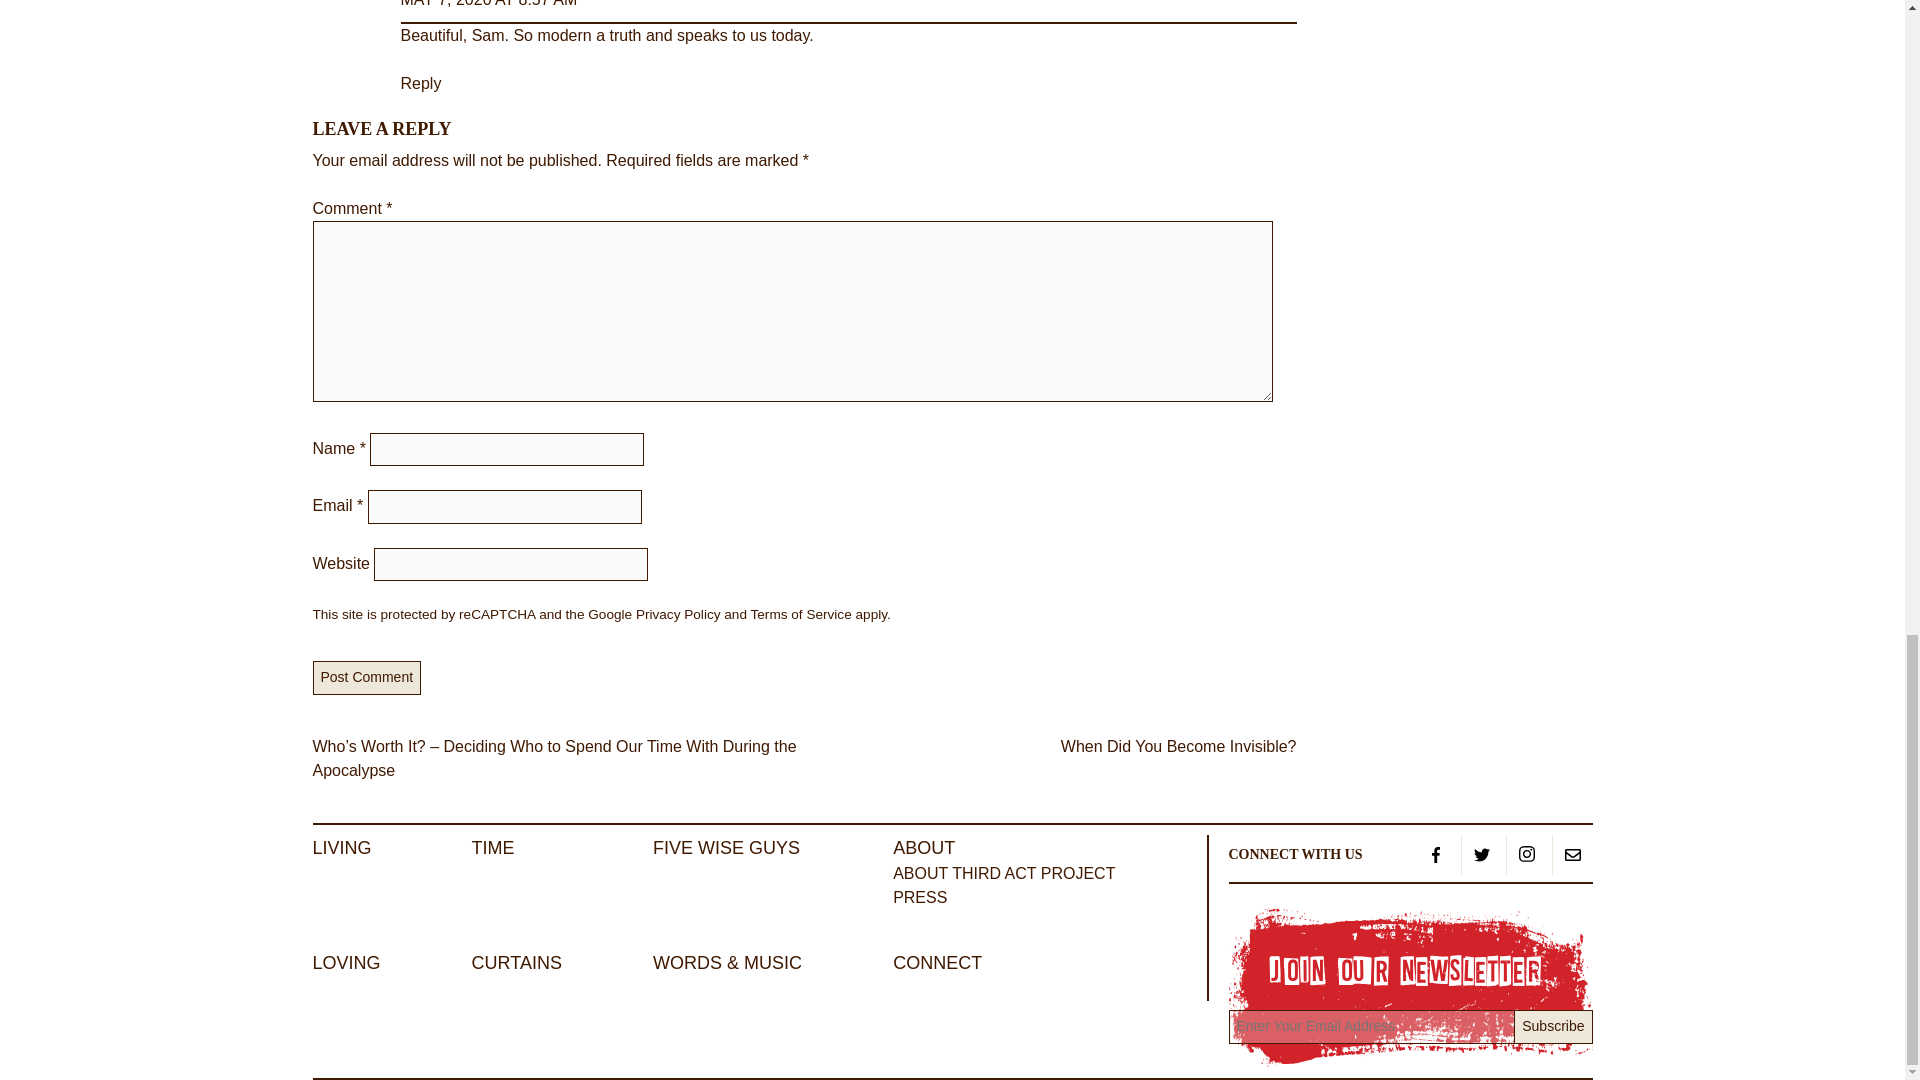 This screenshot has width=1920, height=1080. I want to click on Subscribe, so click(1552, 1026).